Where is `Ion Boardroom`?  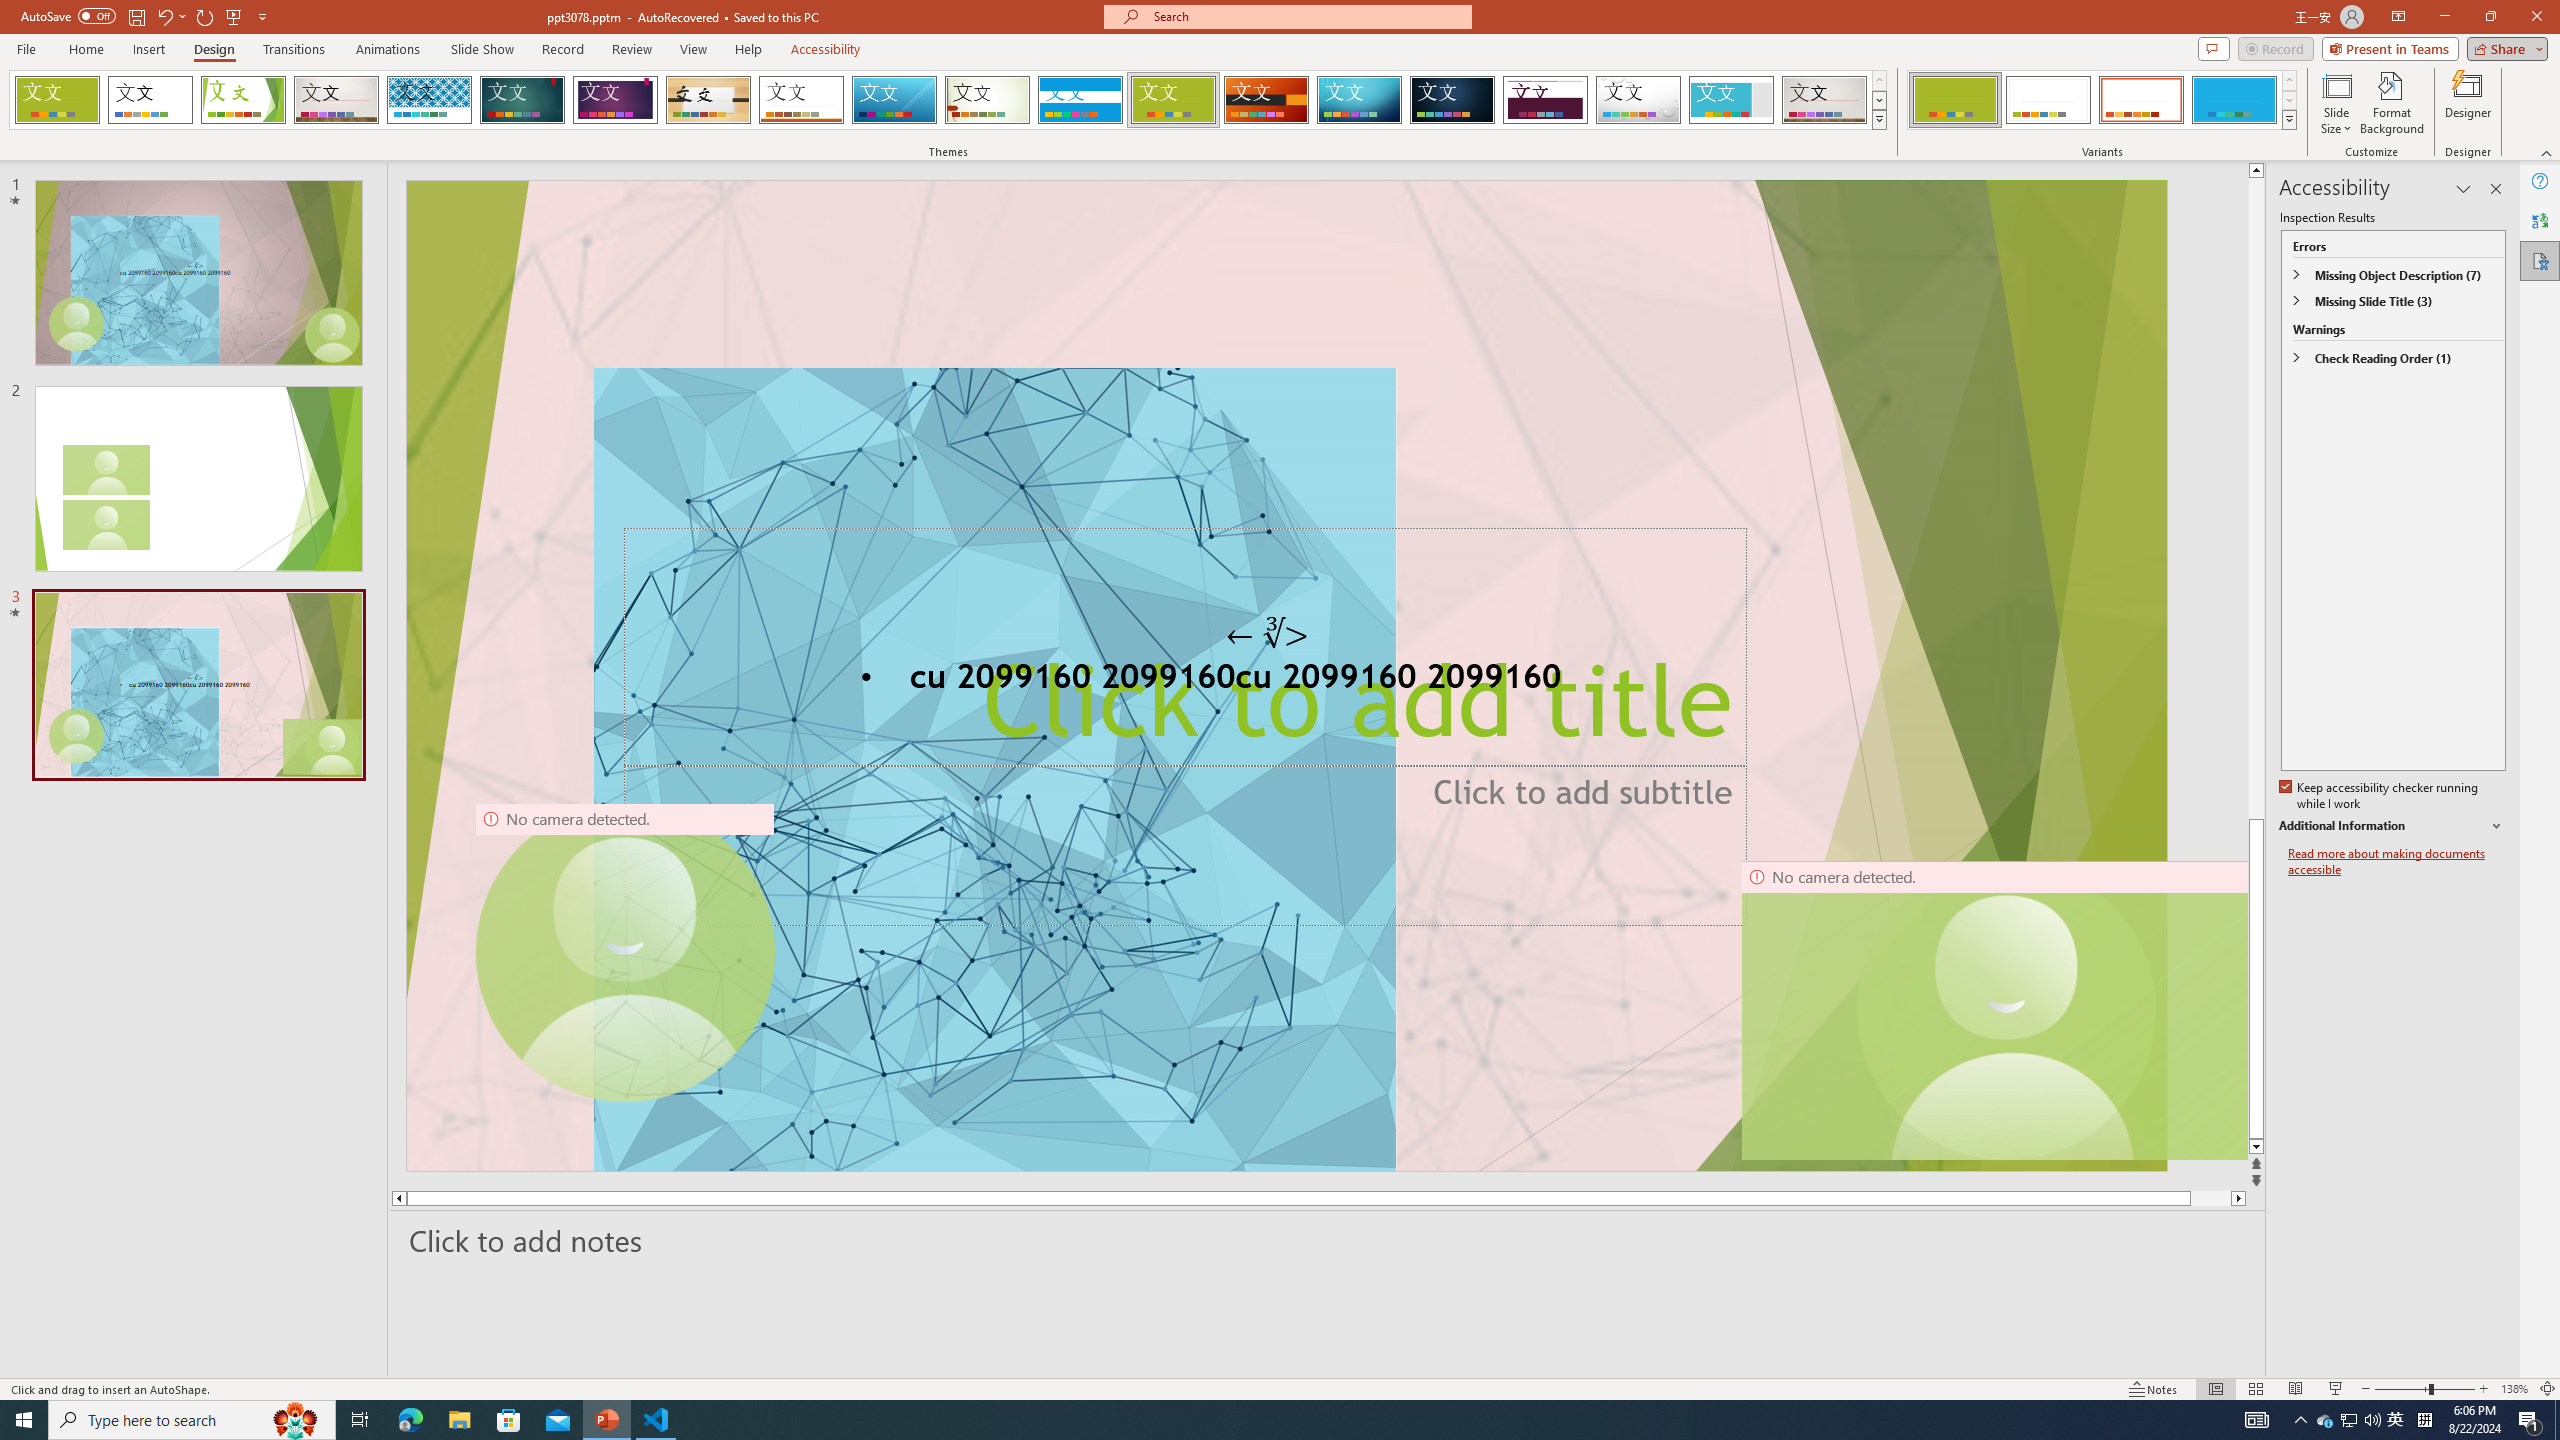
Ion Boardroom is located at coordinates (616, 100).